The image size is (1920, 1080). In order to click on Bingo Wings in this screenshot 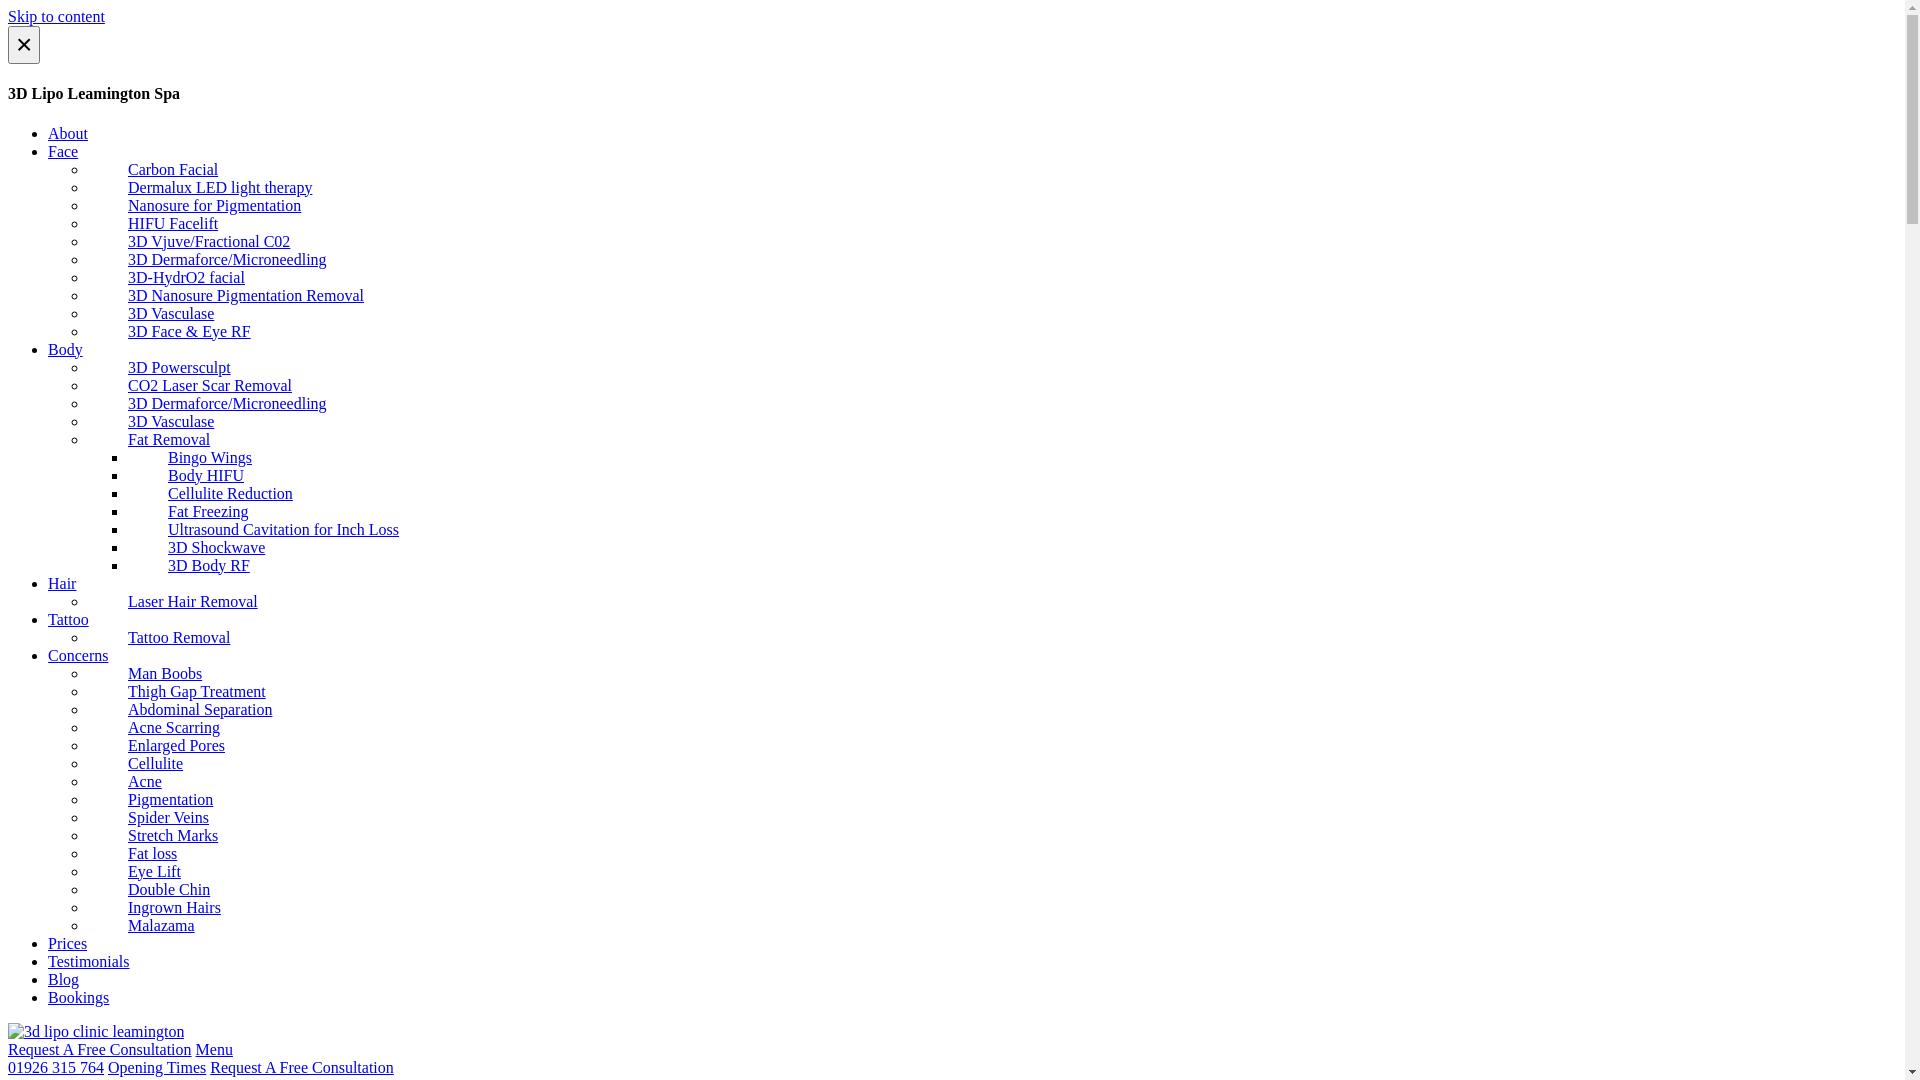, I will do `click(190, 458)`.